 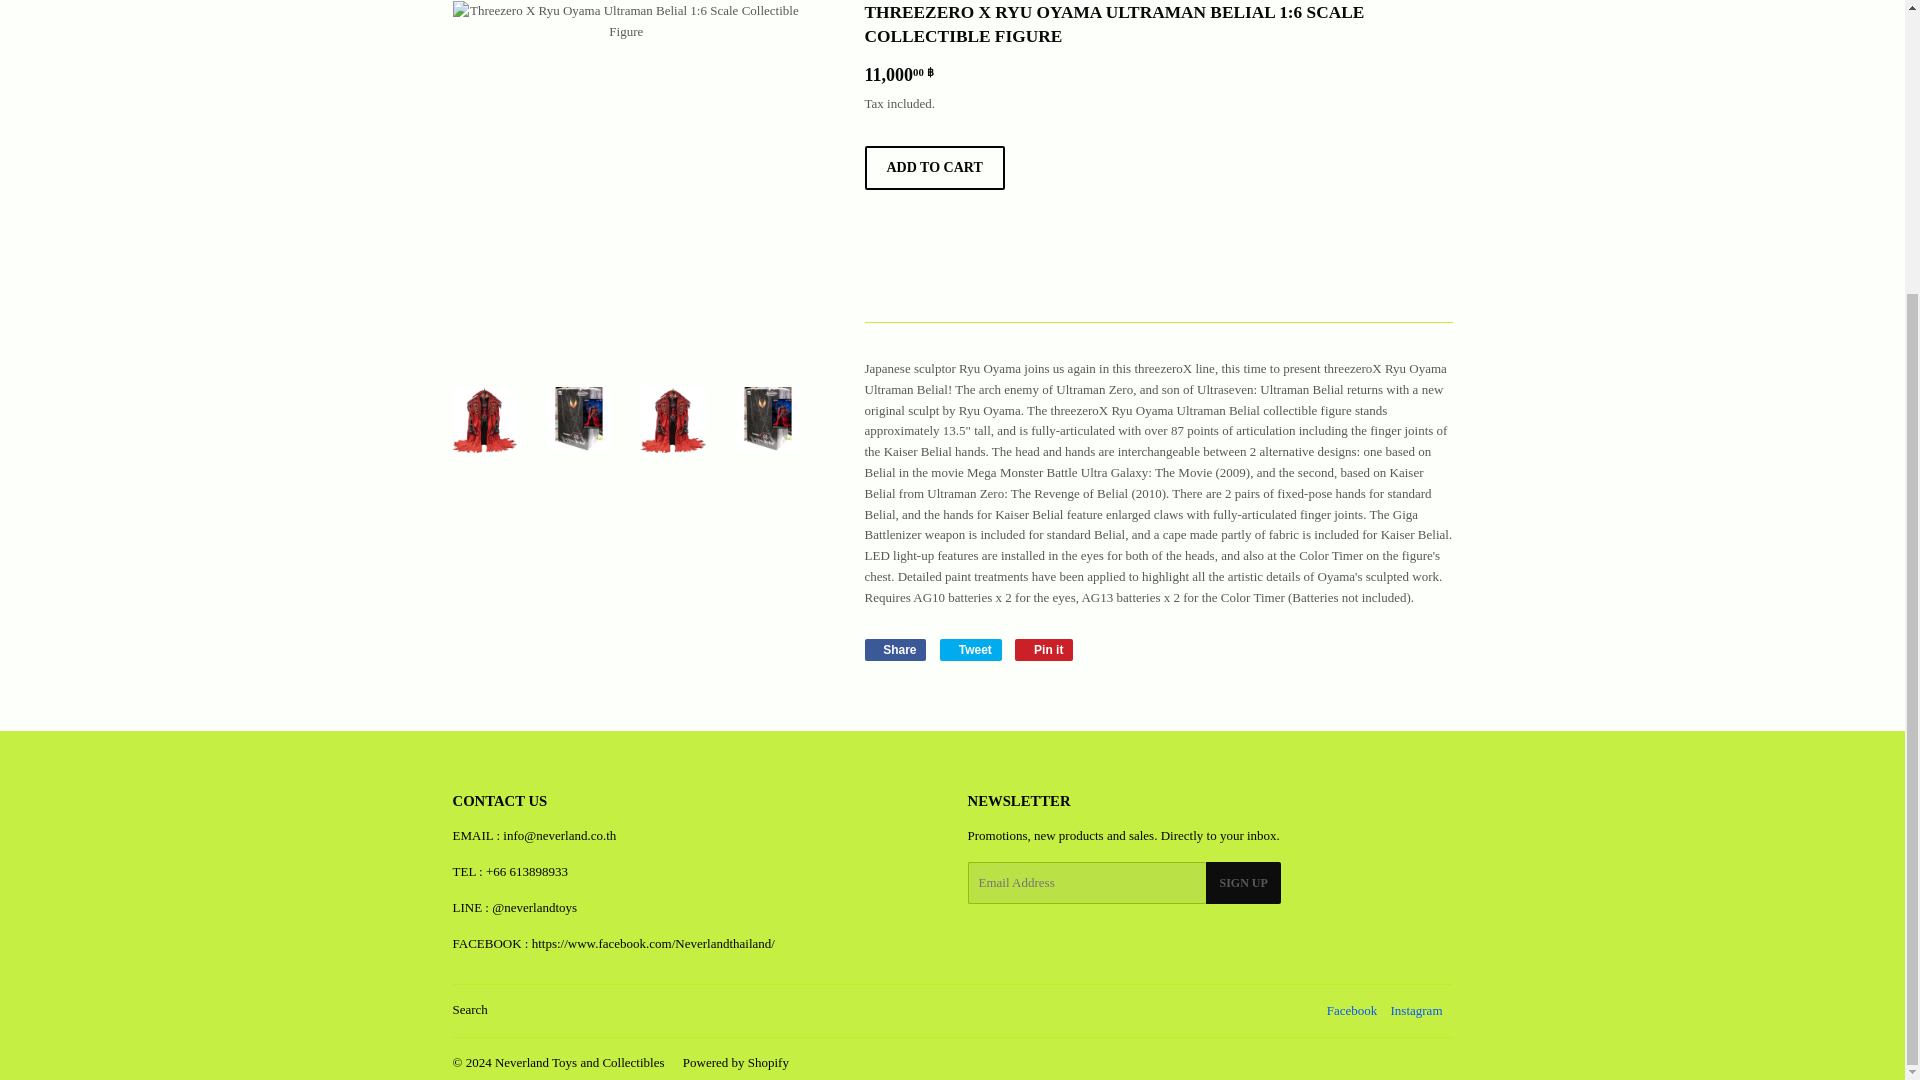 I want to click on Share on Facebook, so click(x=894, y=650).